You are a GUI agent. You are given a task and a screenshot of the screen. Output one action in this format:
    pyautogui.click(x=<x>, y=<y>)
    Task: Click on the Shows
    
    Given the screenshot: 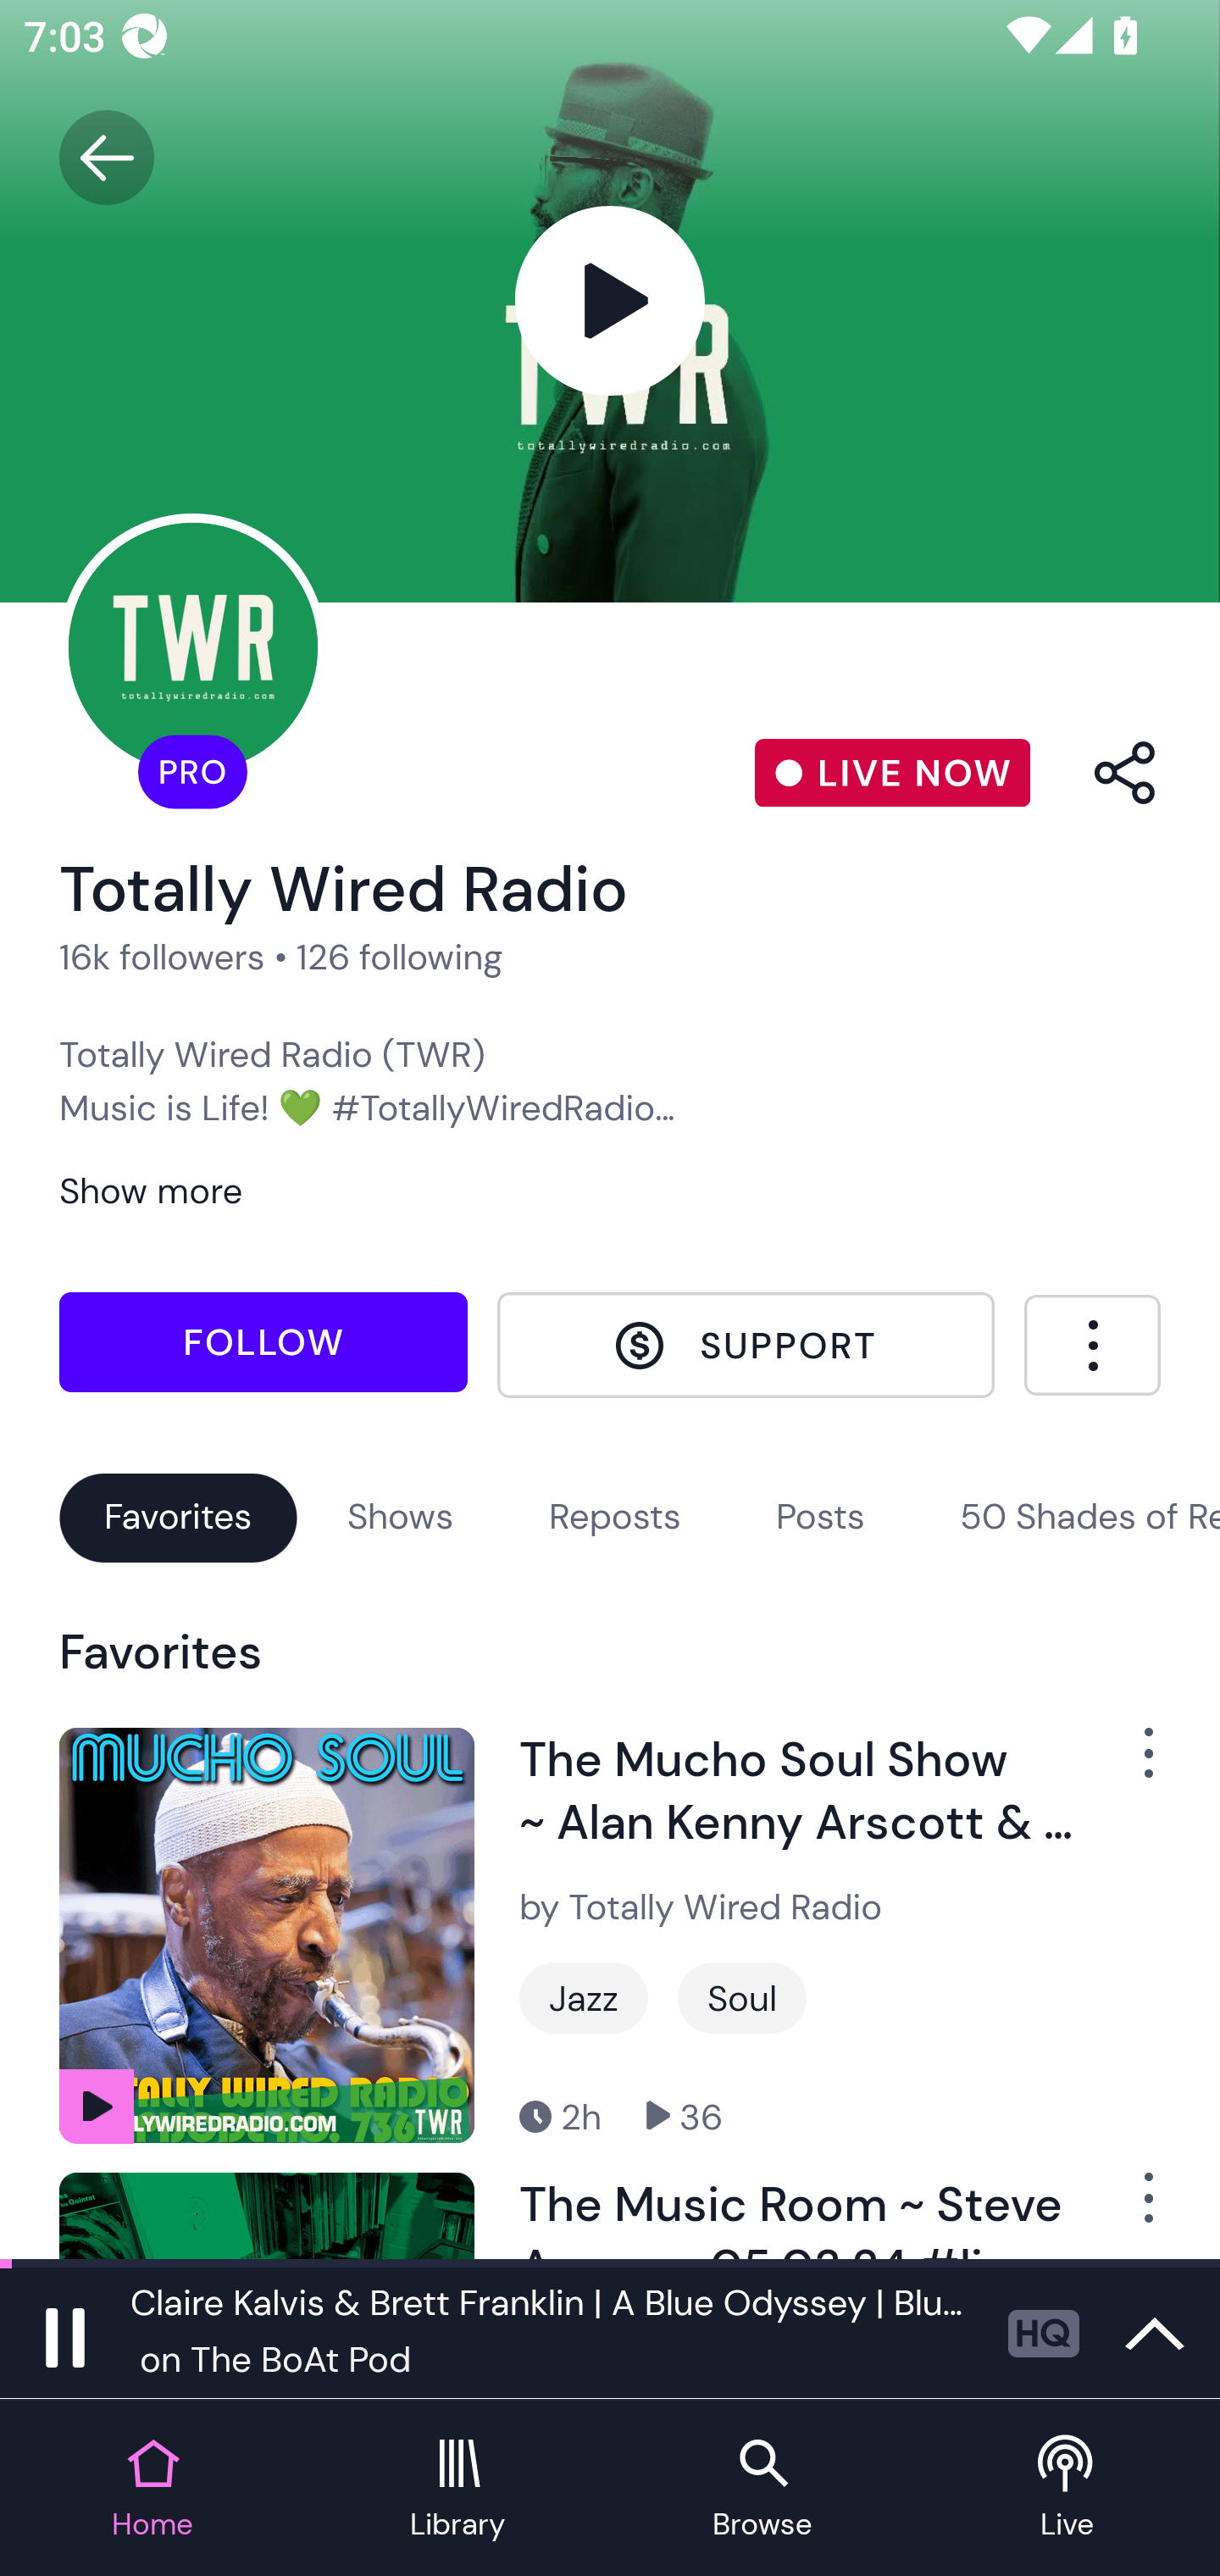 What is the action you would take?
    pyautogui.click(x=400, y=1515)
    